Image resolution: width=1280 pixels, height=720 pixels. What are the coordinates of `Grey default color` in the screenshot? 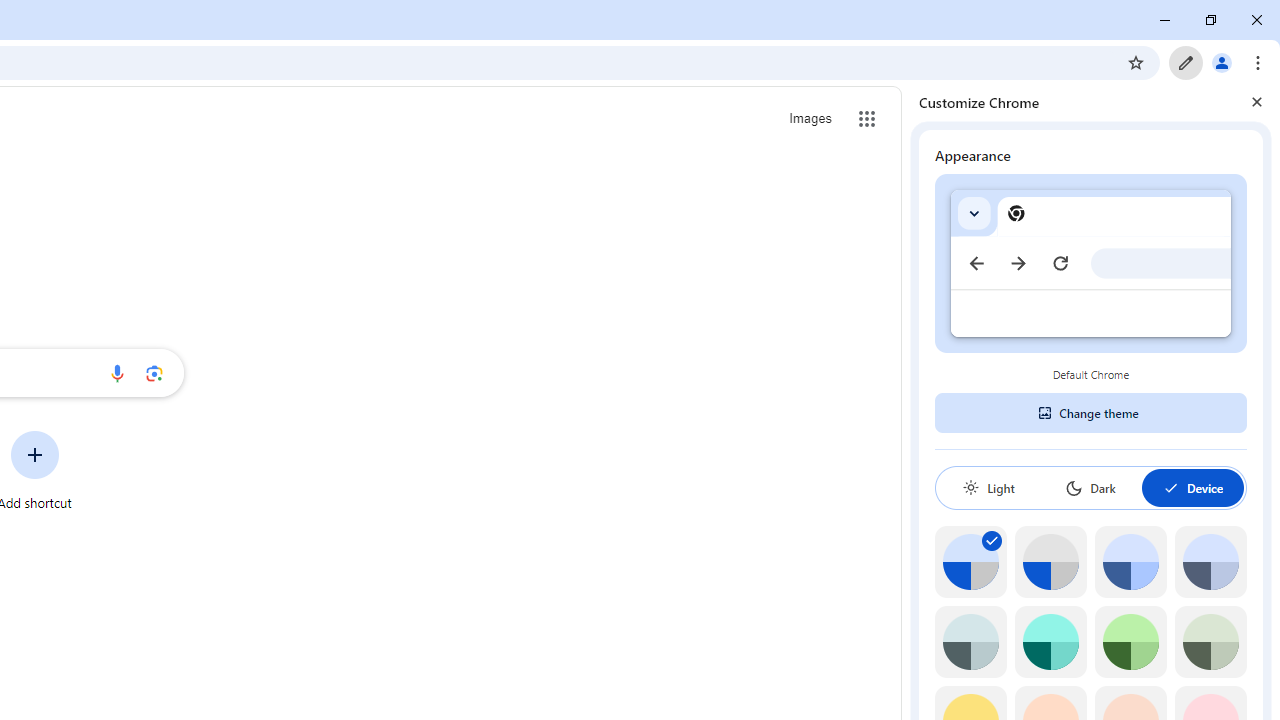 It's located at (1050, 562).